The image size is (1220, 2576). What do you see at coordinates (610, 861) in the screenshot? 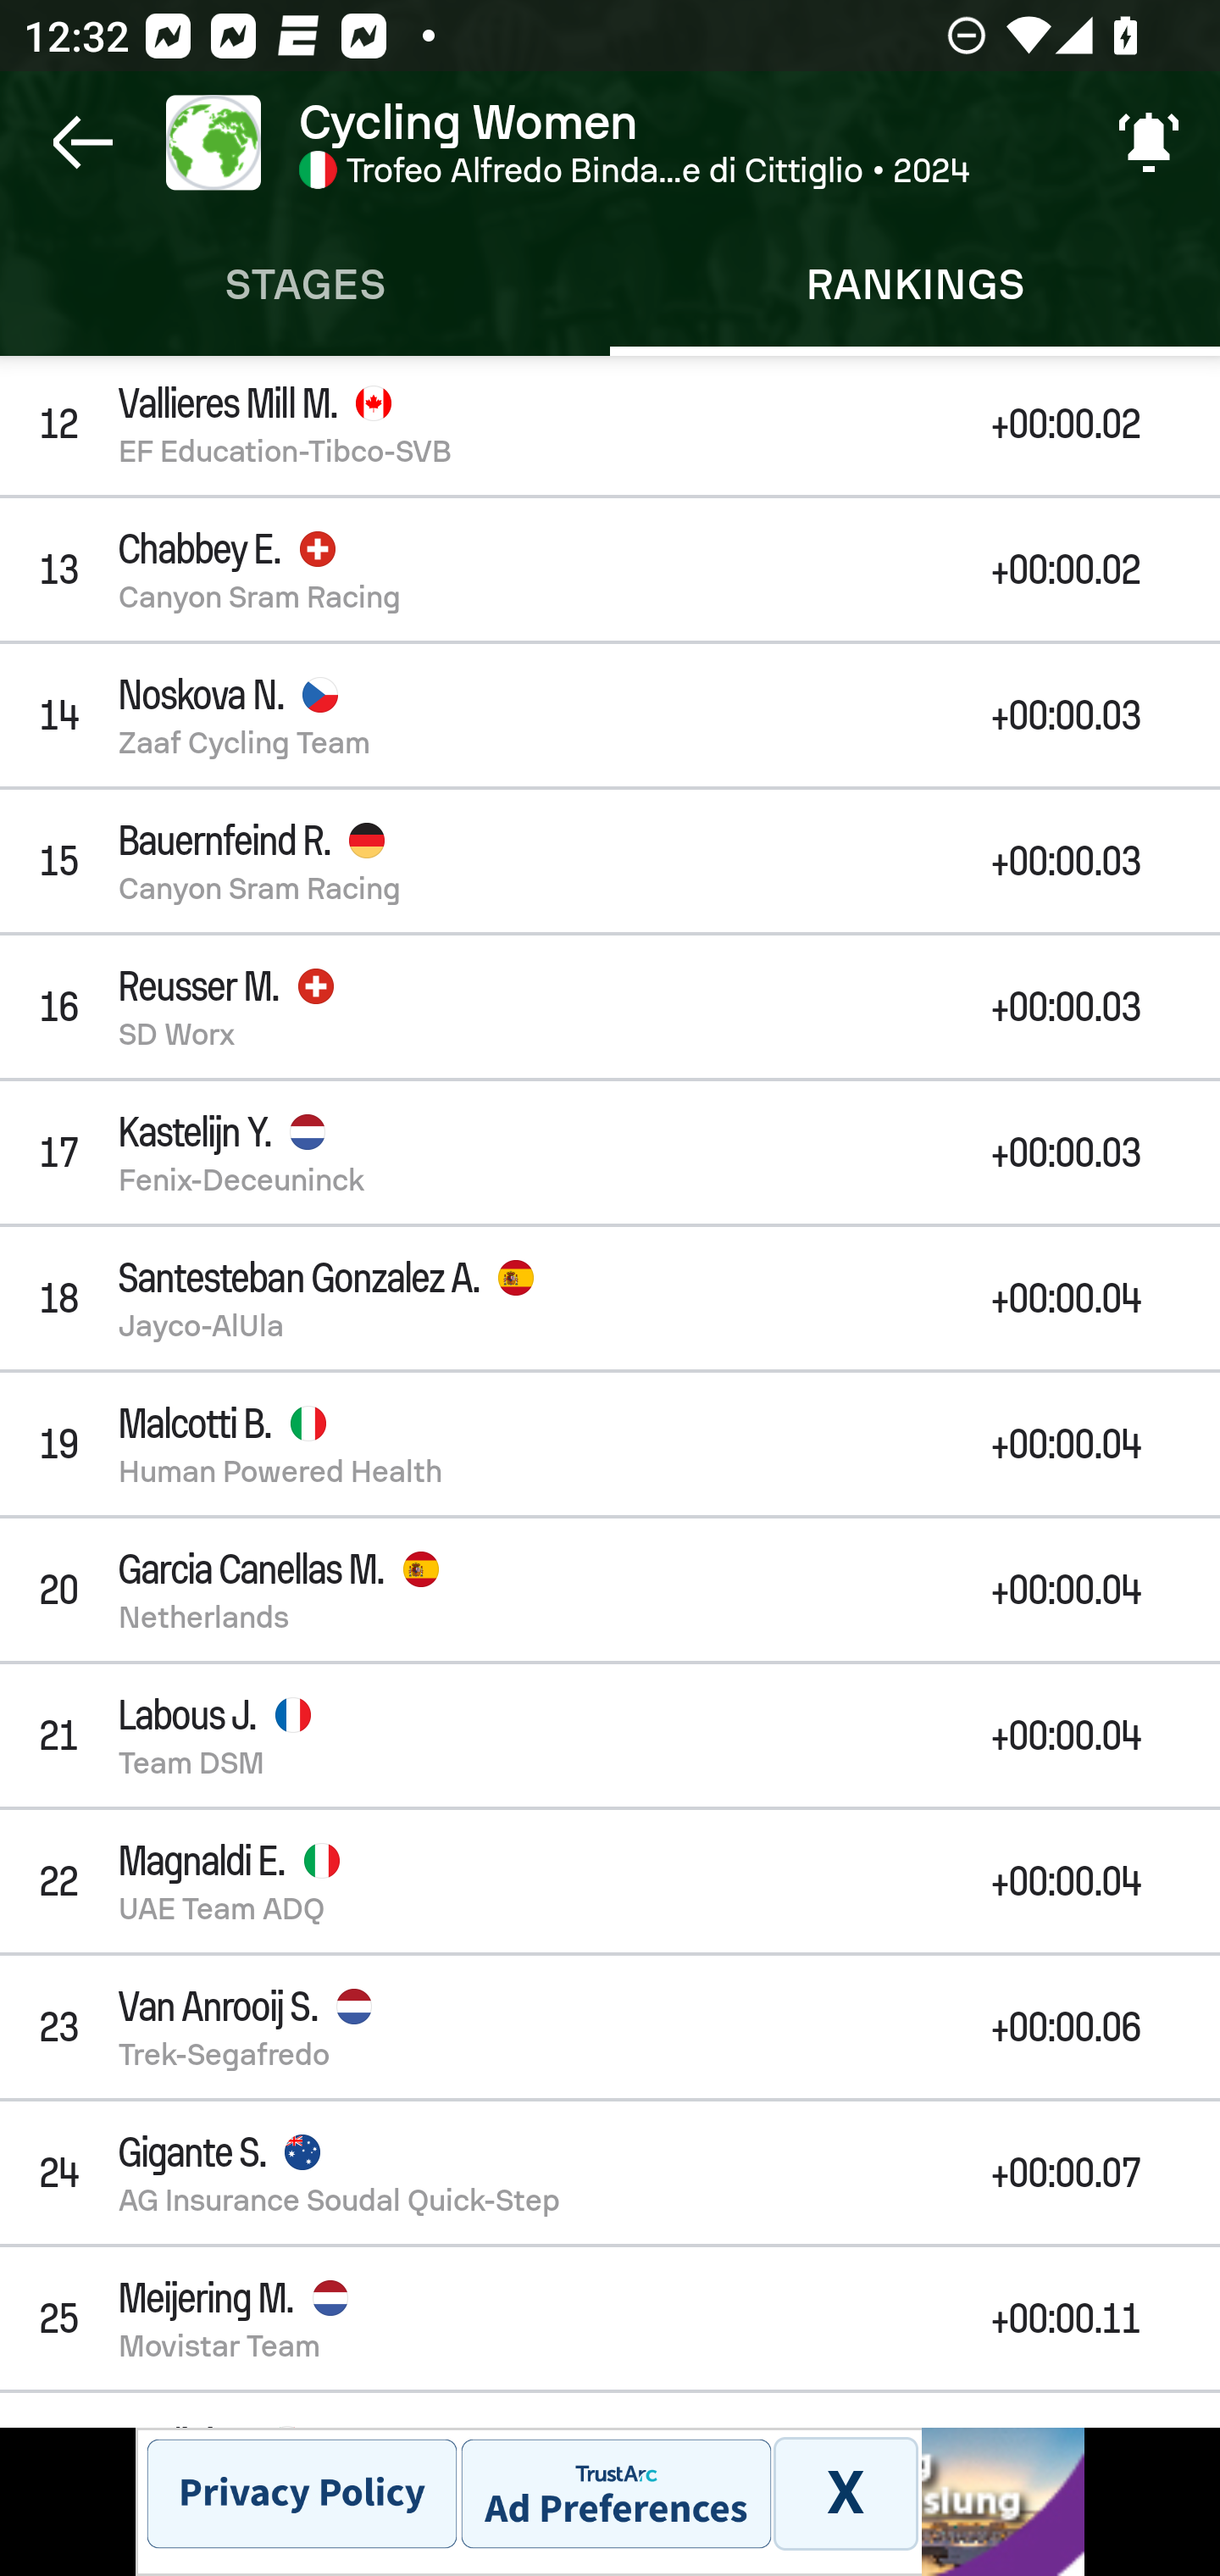
I see `15 Bauernfeind R. Canyon Sram Racing +00:00.03` at bounding box center [610, 861].